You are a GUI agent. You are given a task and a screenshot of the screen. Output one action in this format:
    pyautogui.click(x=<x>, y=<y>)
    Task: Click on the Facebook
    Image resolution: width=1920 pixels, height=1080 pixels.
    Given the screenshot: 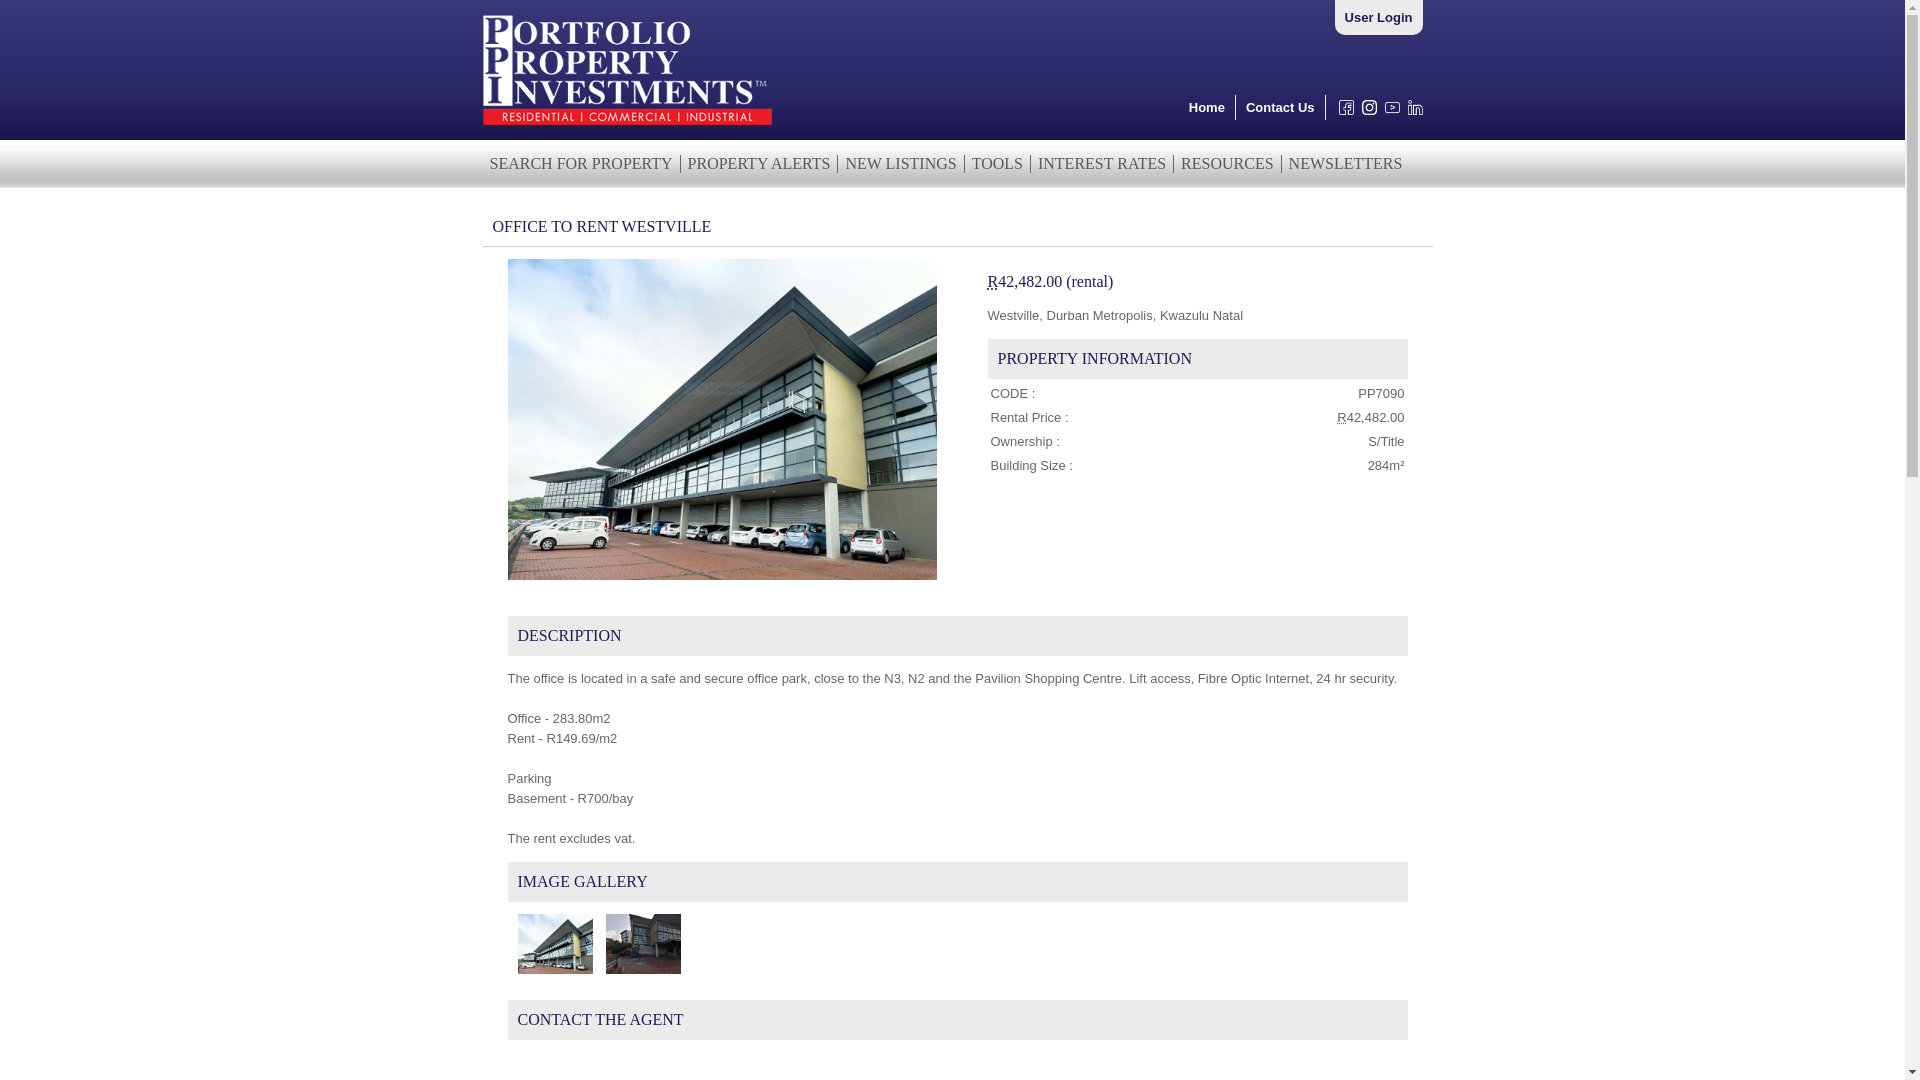 What is the action you would take?
    pyautogui.click(x=1342, y=112)
    